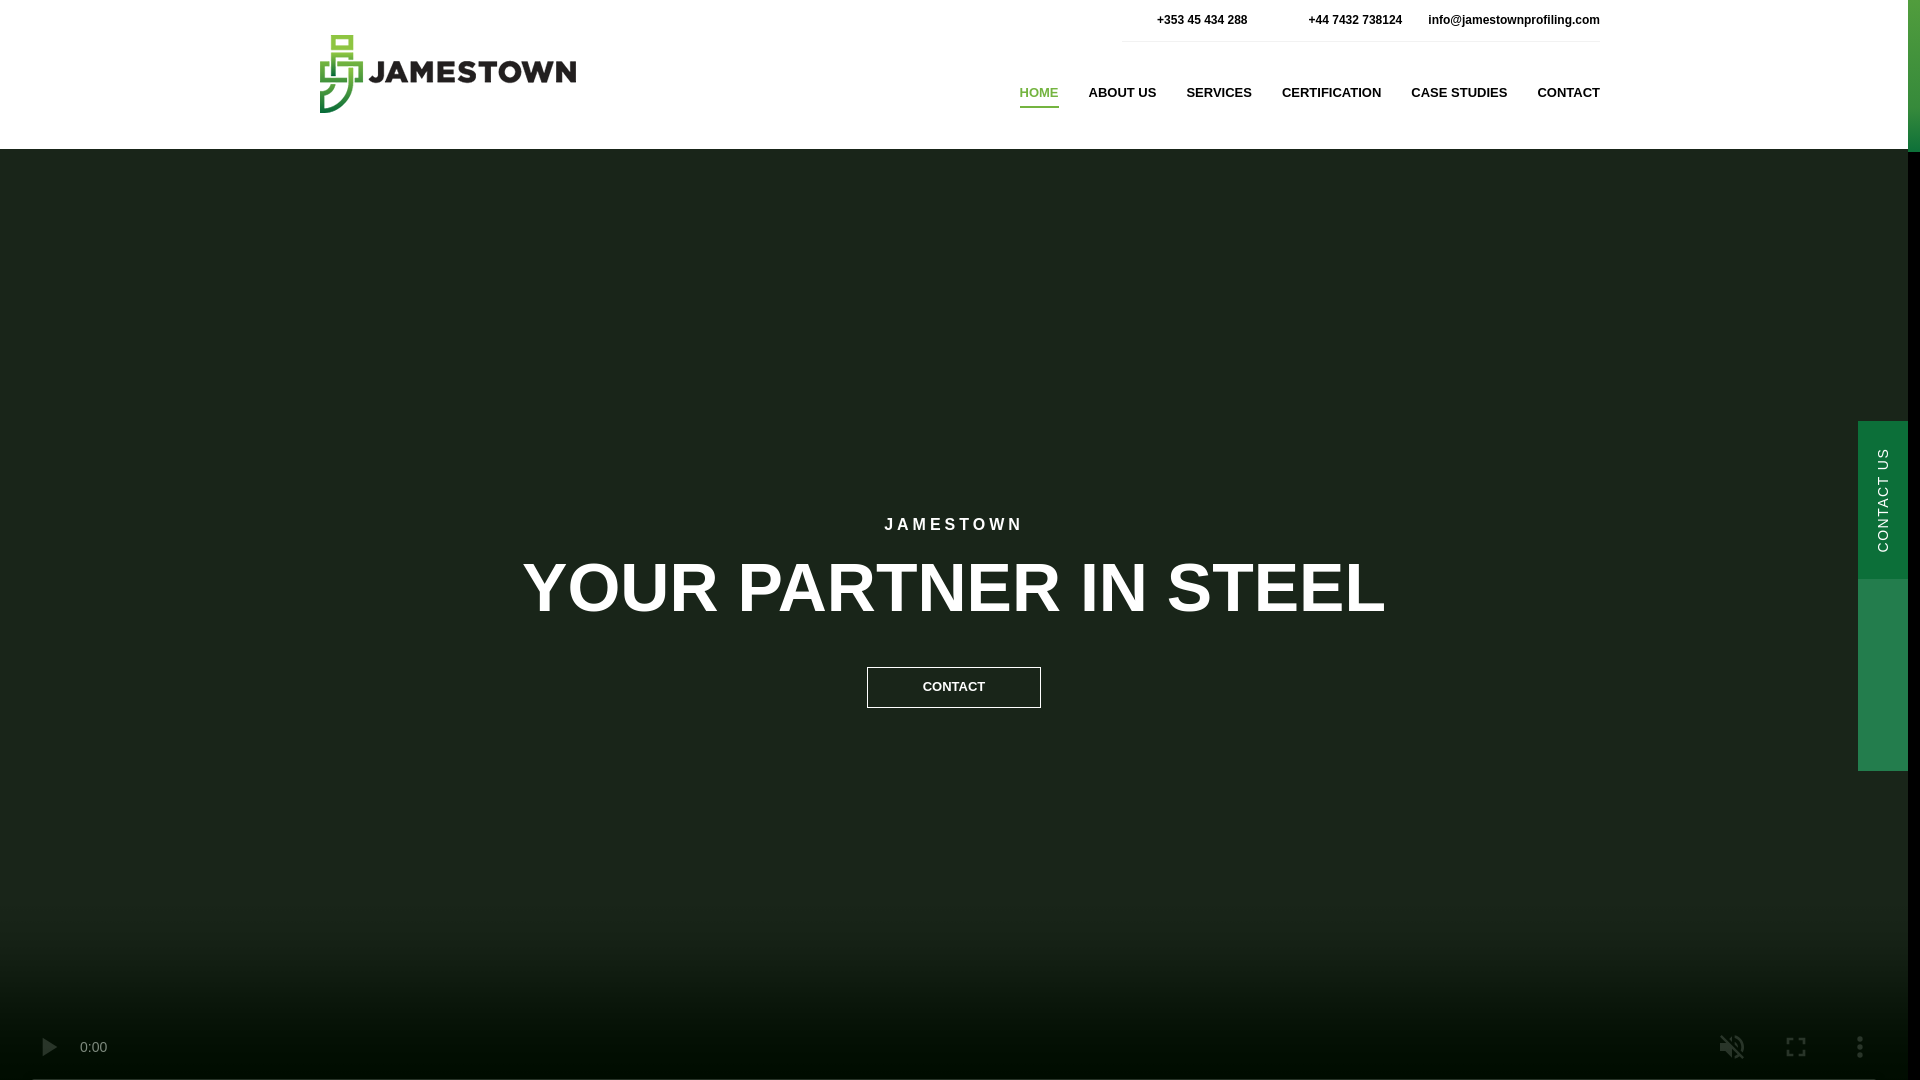 Image resolution: width=1920 pixels, height=1080 pixels. What do you see at coordinates (1401, 256) in the screenshot?
I see `BRIDGE STRUCTURES` at bounding box center [1401, 256].